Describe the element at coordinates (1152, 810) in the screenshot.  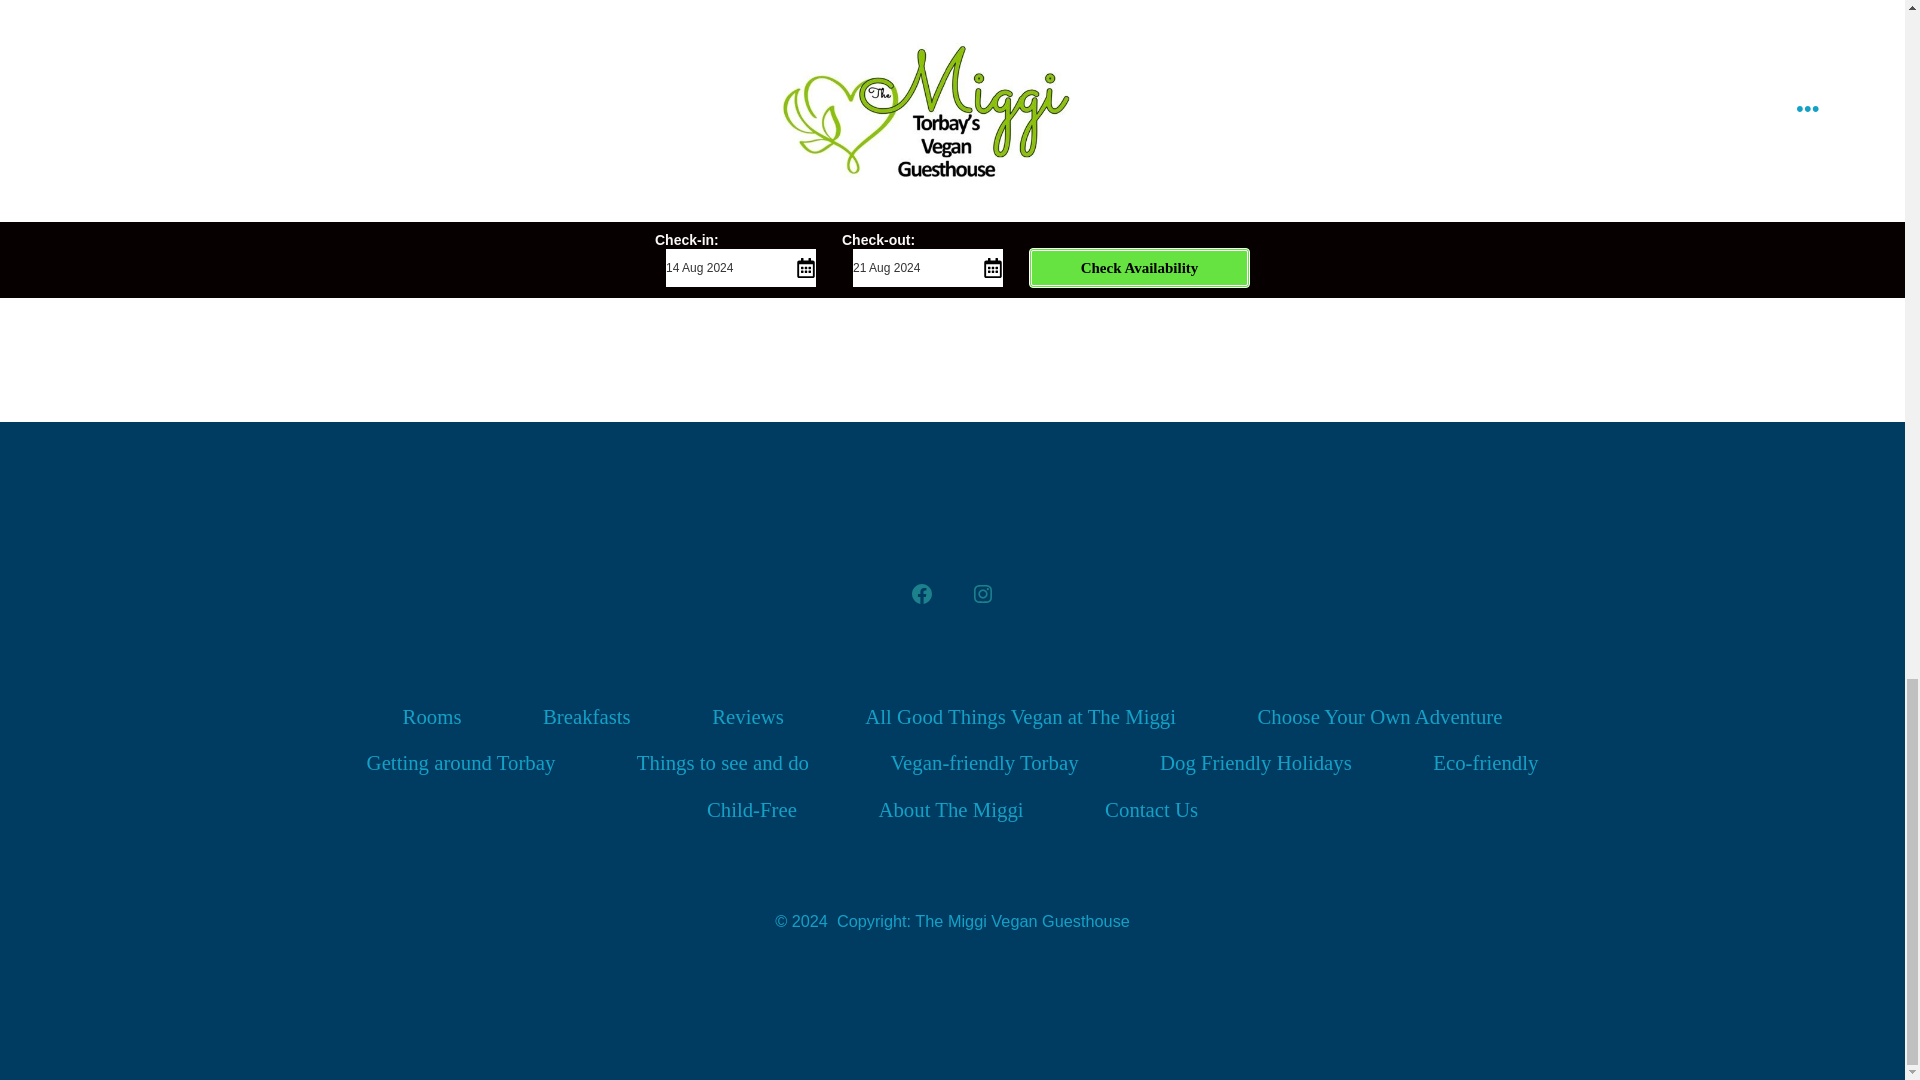
I see `Contact Us` at that location.